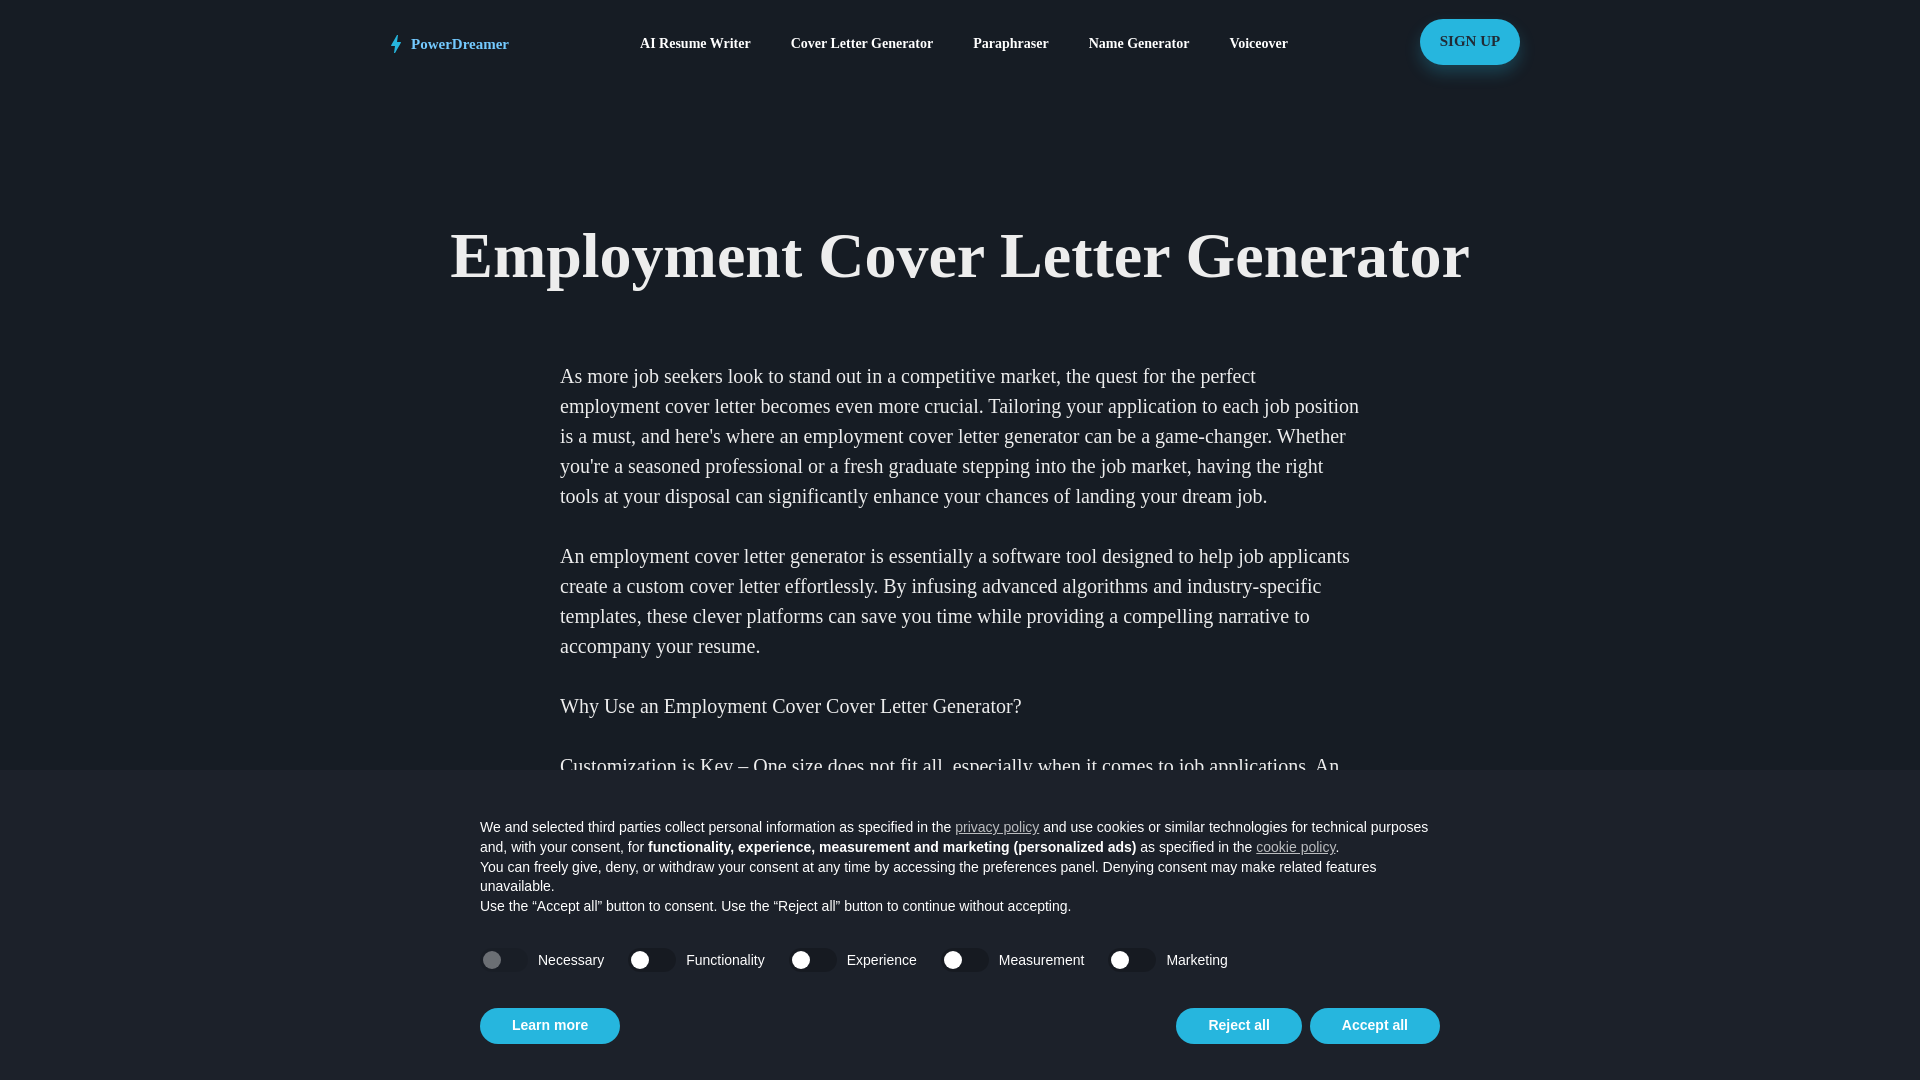 The height and width of the screenshot is (1080, 1920). Describe the element at coordinates (1258, 44) in the screenshot. I see `Voiceover` at that location.